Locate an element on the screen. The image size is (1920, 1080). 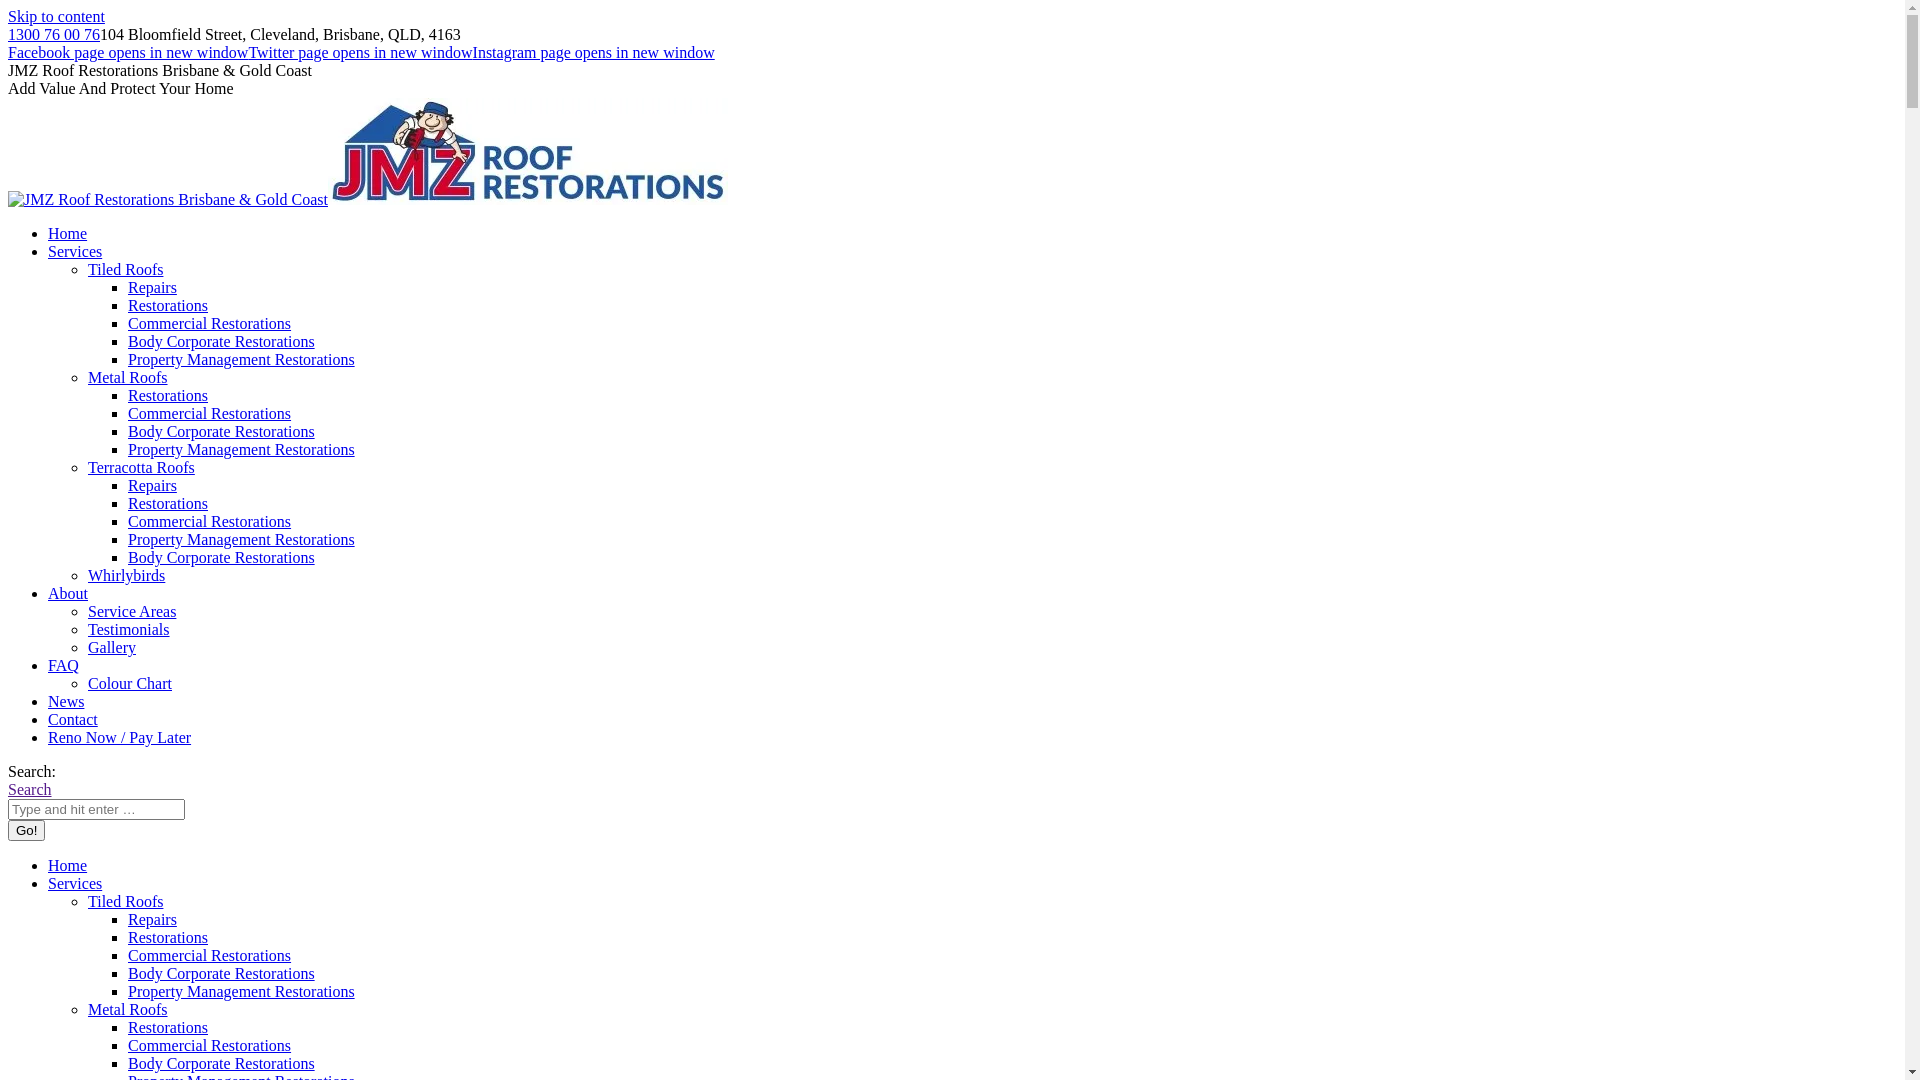
Commercial Restorations is located at coordinates (210, 522).